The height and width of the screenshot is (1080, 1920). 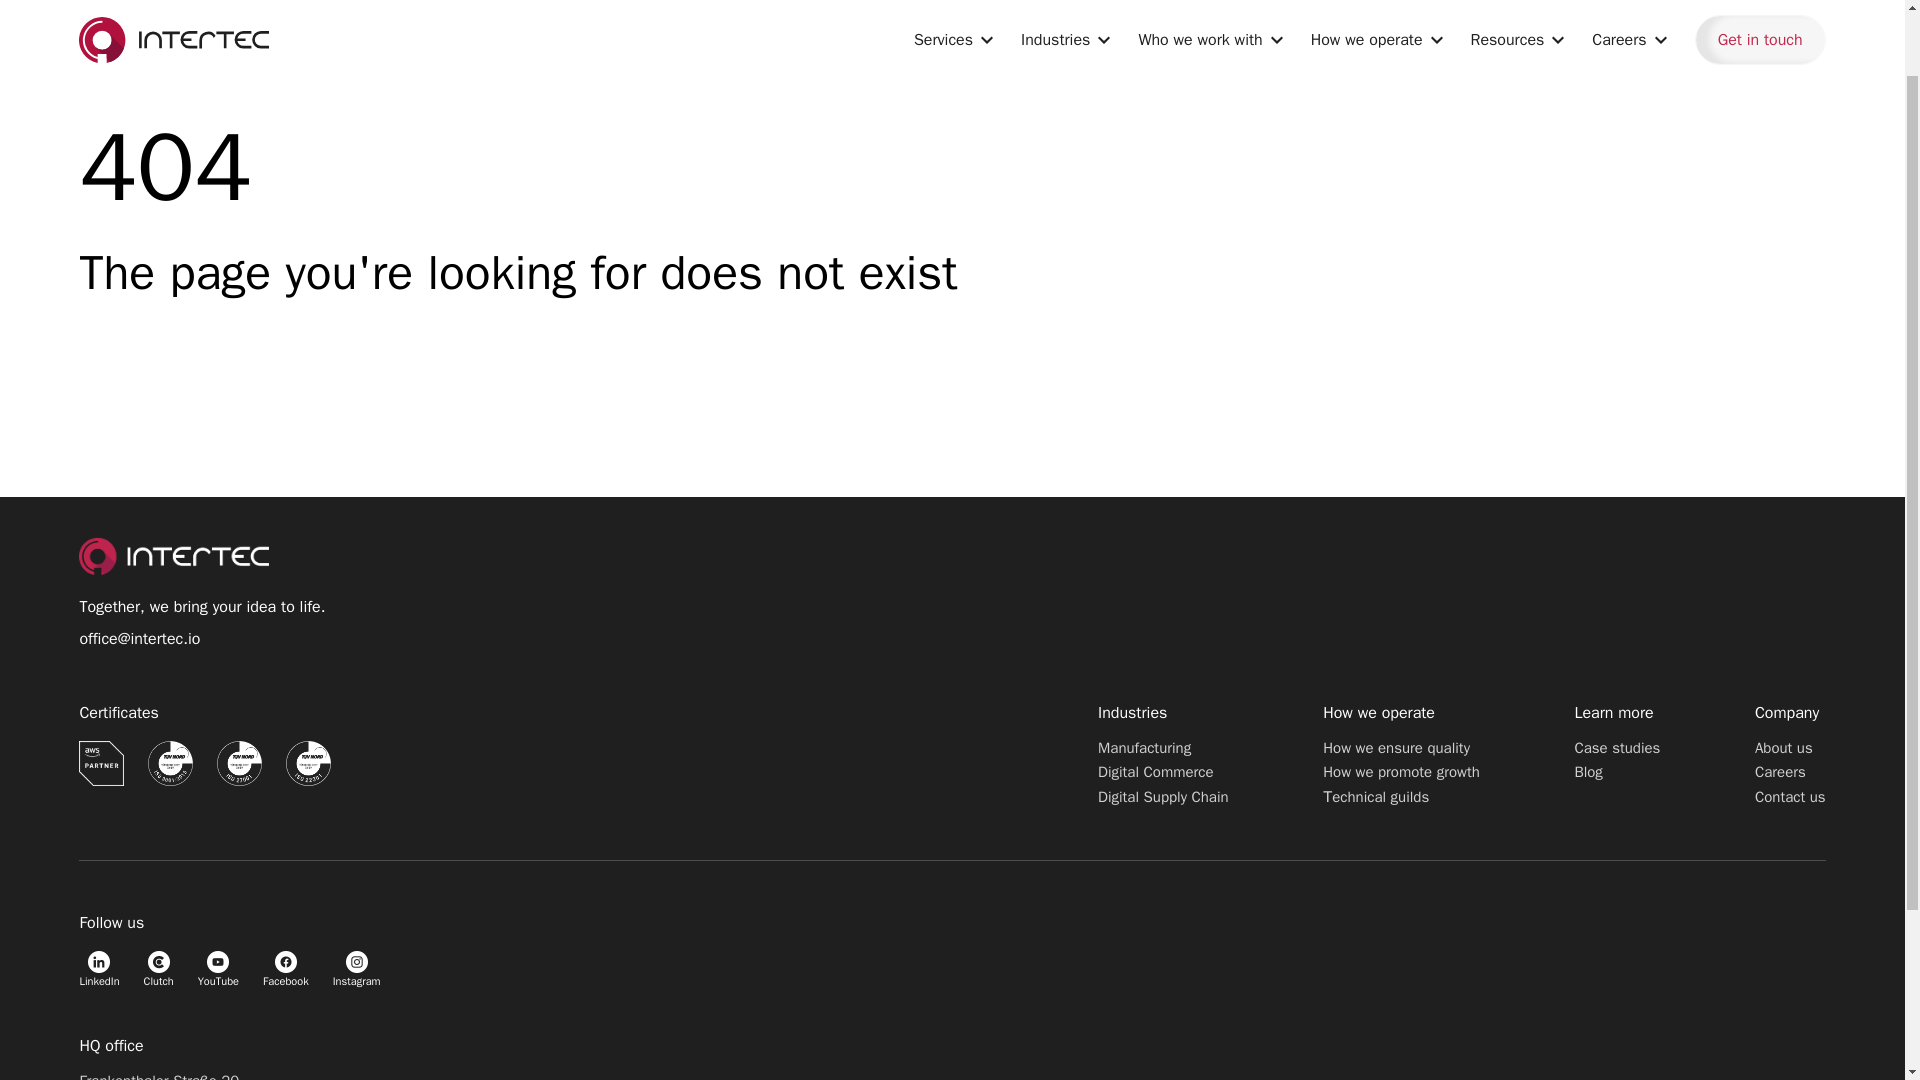 What do you see at coordinates (1780, 771) in the screenshot?
I see `Careers` at bounding box center [1780, 771].